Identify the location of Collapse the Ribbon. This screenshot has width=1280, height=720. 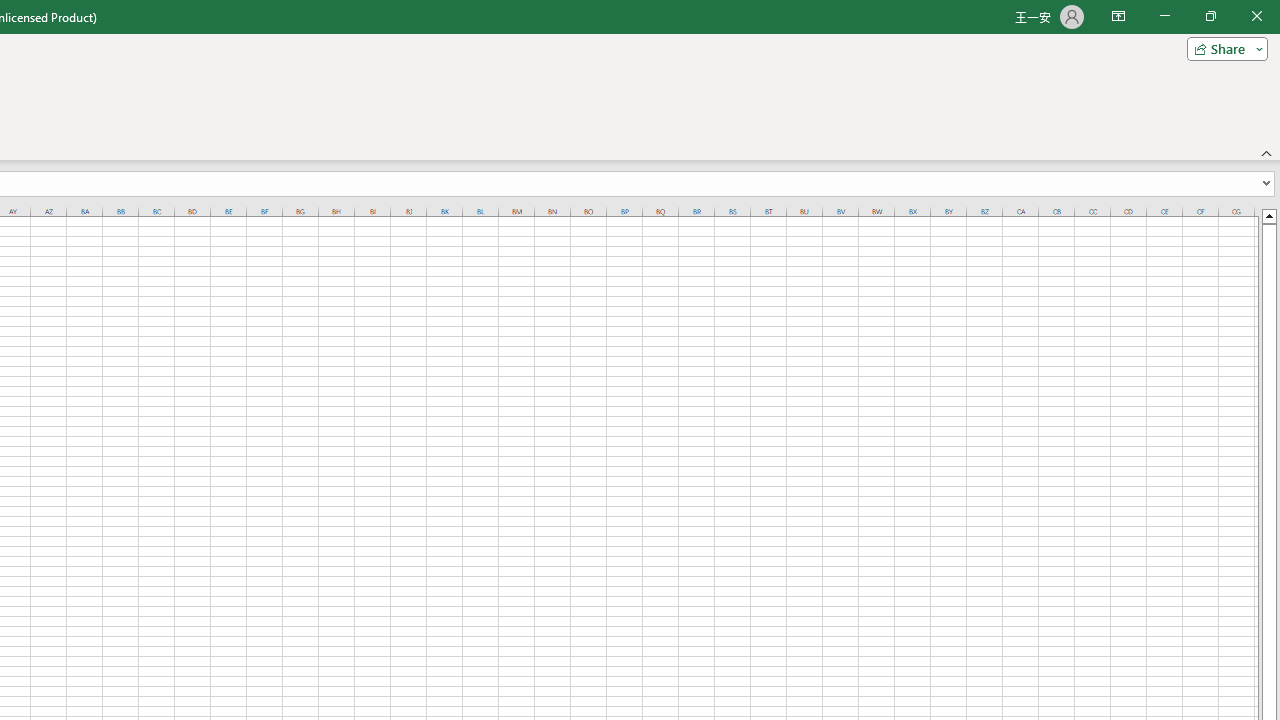
(1267, 152).